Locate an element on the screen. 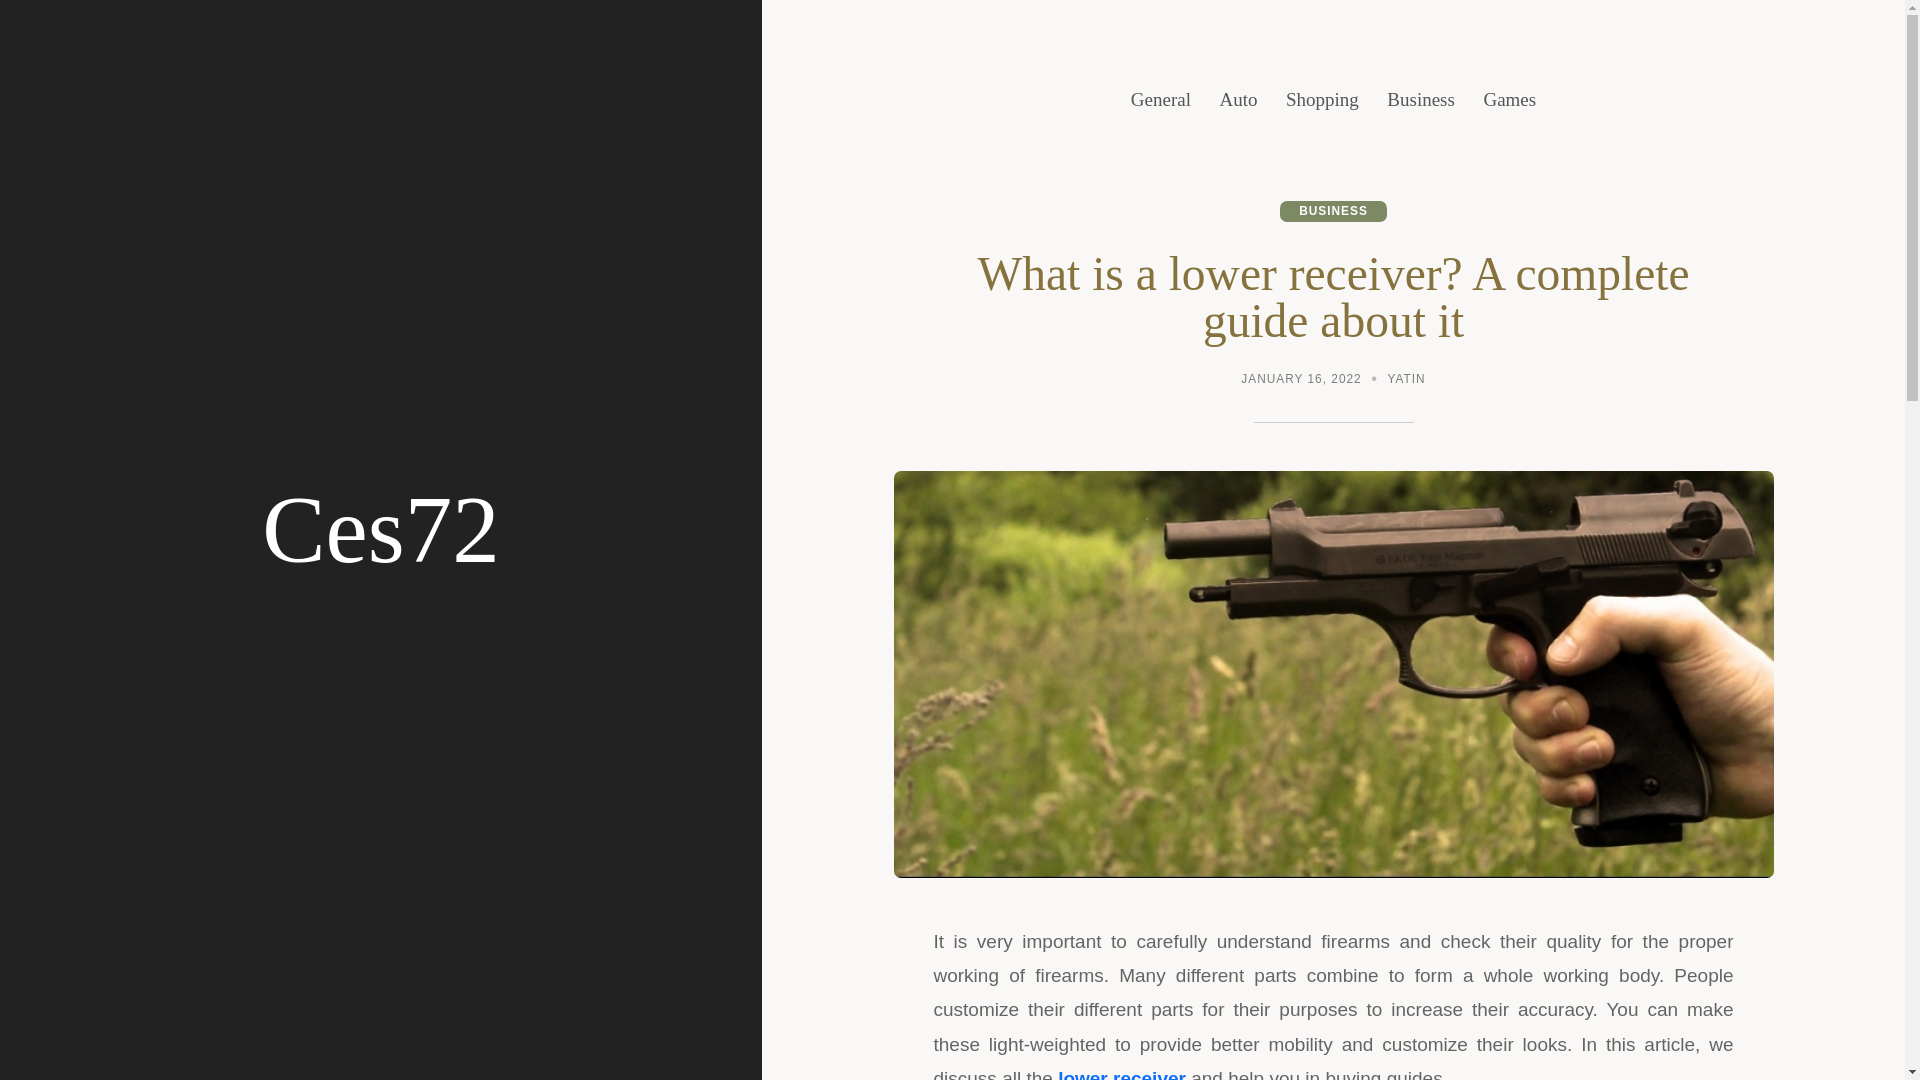  YATIN is located at coordinates (1407, 380).